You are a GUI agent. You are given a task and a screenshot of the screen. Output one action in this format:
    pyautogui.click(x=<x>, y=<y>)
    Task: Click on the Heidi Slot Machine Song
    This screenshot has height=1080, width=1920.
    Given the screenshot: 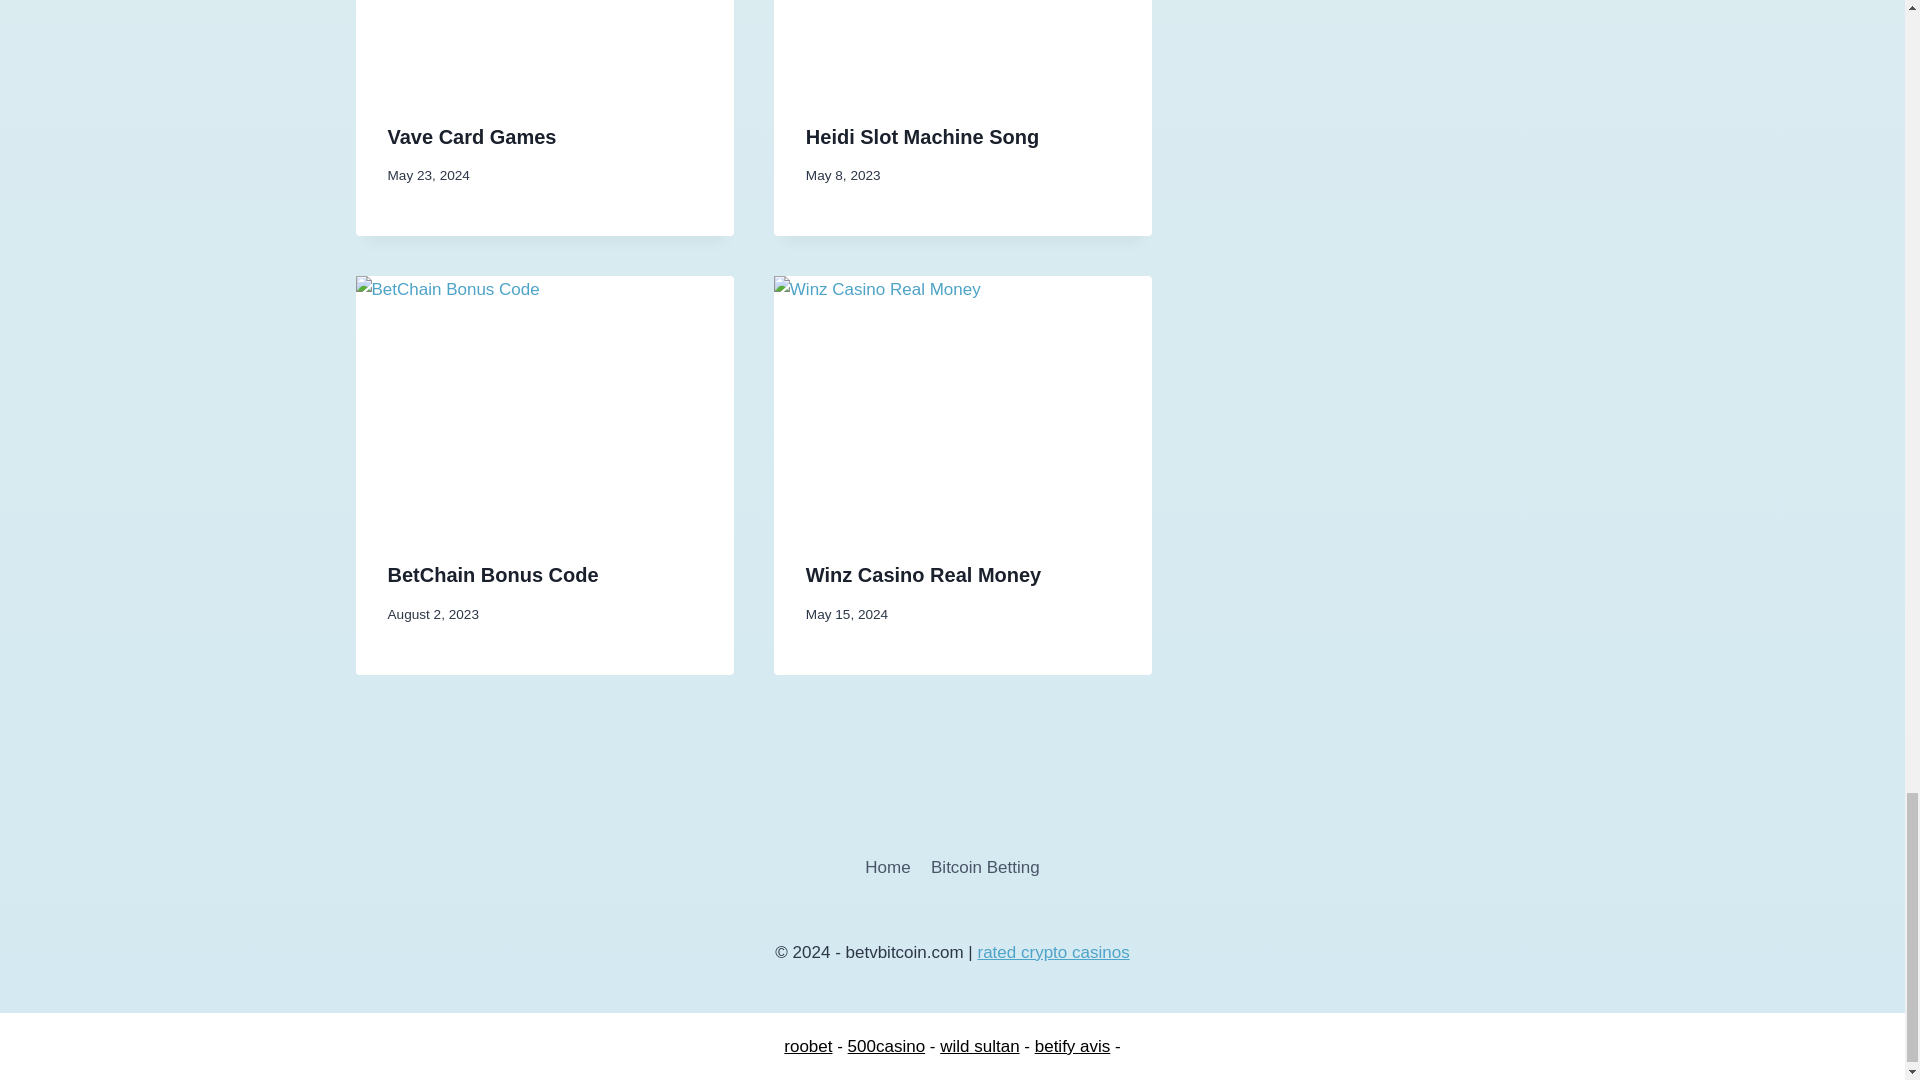 What is the action you would take?
    pyautogui.click(x=922, y=136)
    